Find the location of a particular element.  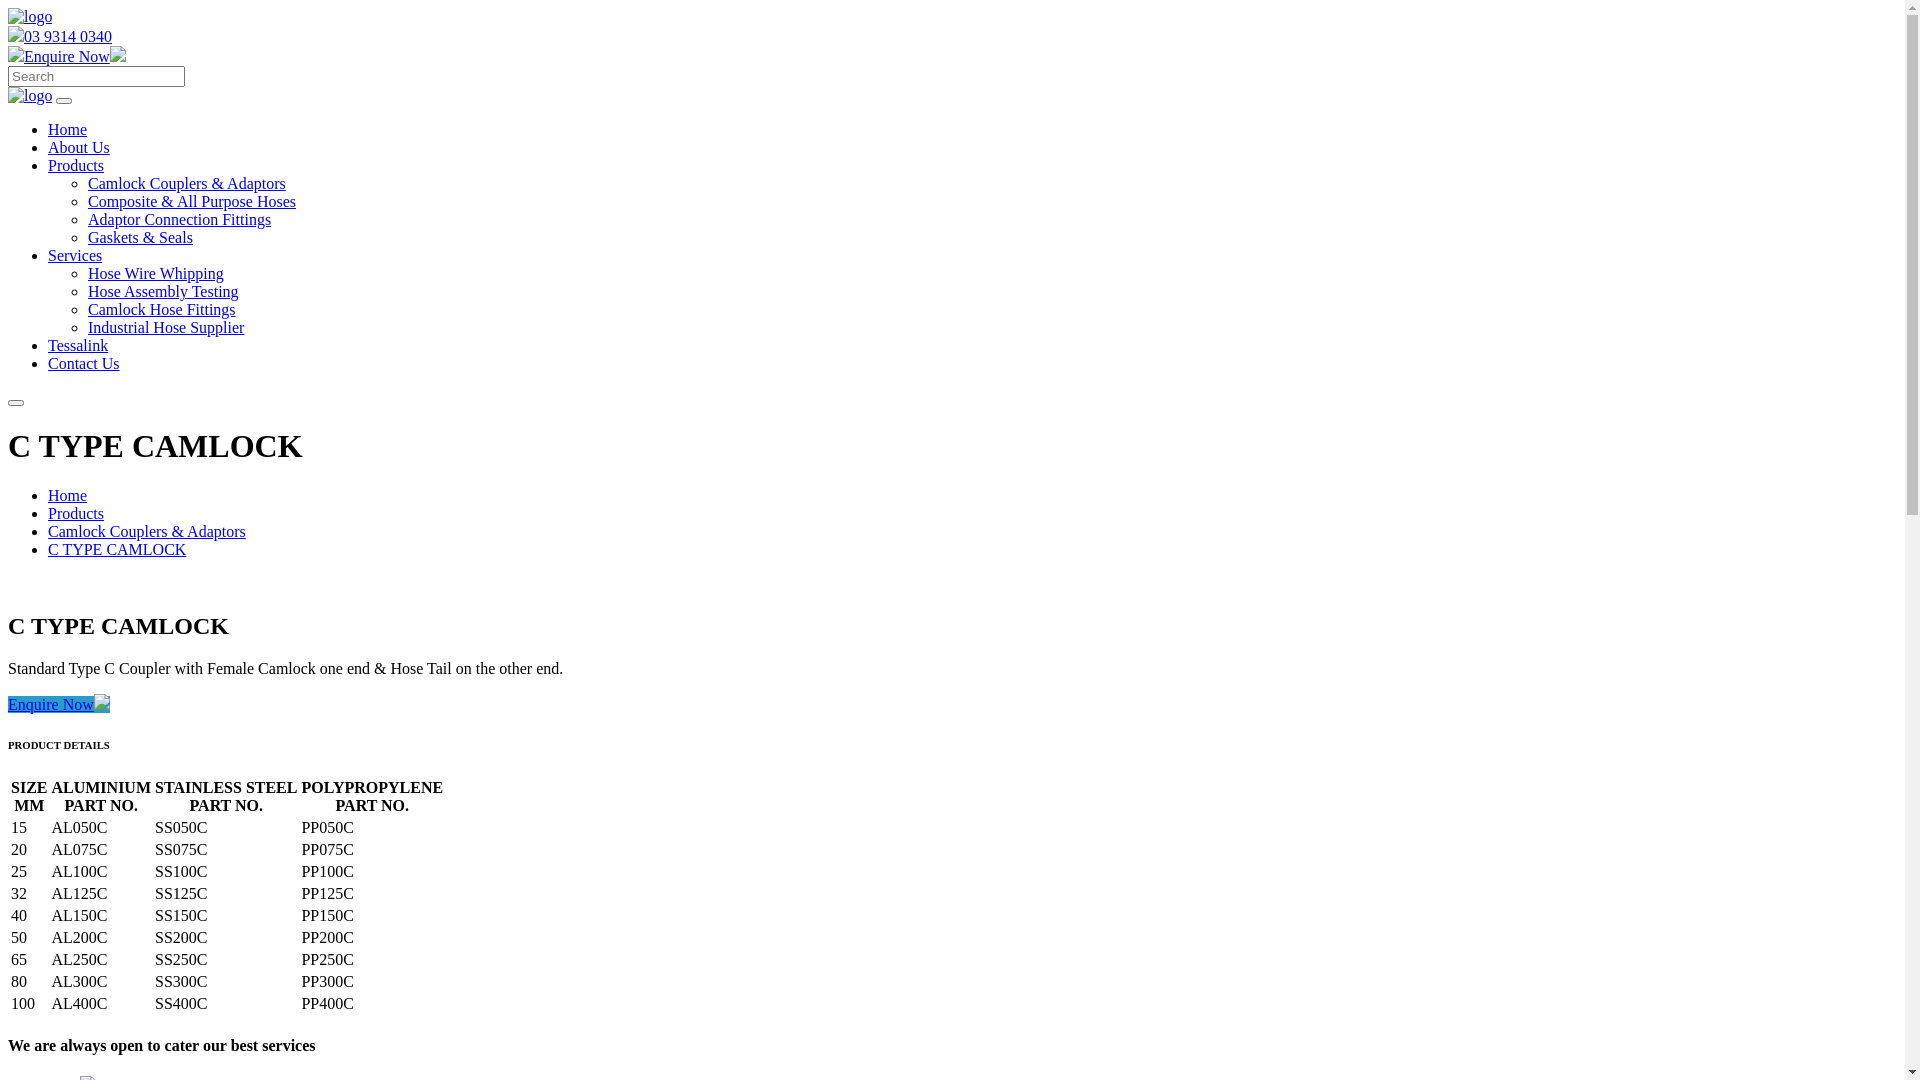

Enquire Now is located at coordinates (67, 56).